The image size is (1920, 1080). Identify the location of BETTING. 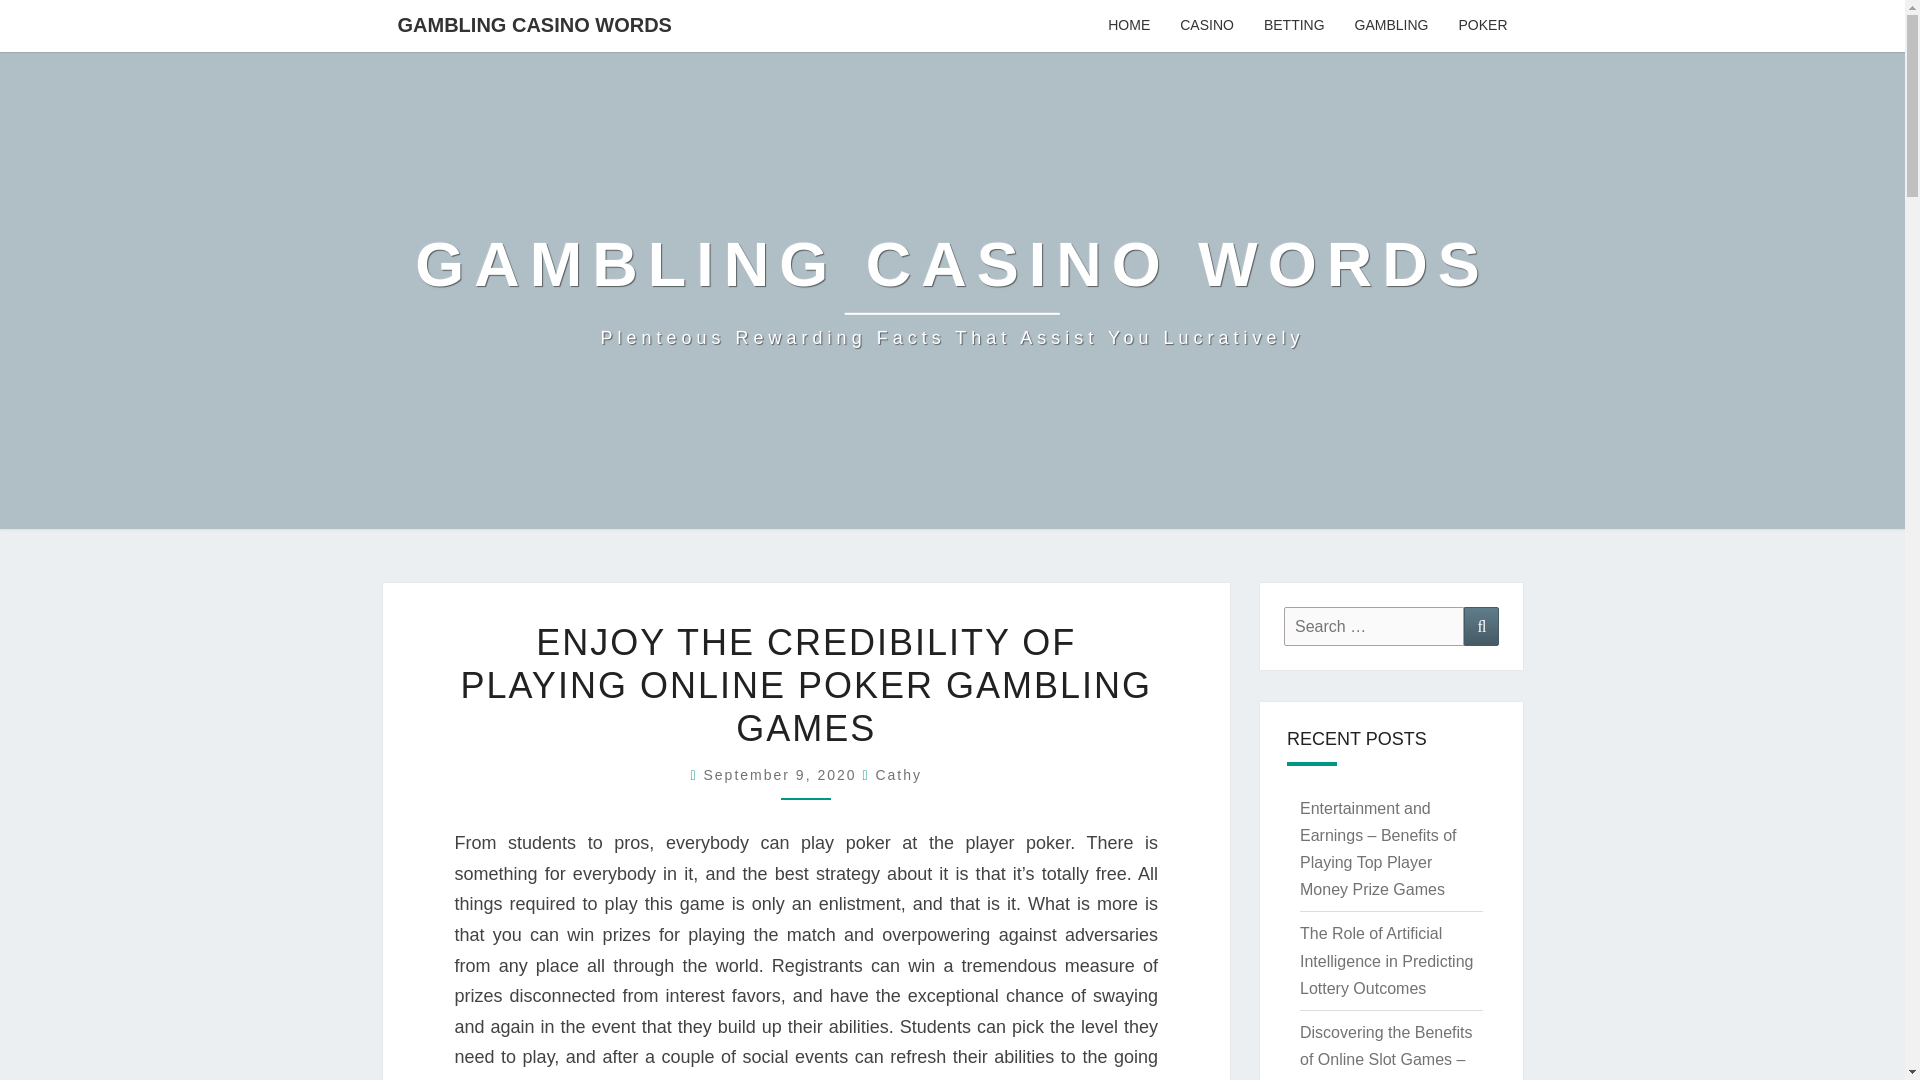
(1294, 26).